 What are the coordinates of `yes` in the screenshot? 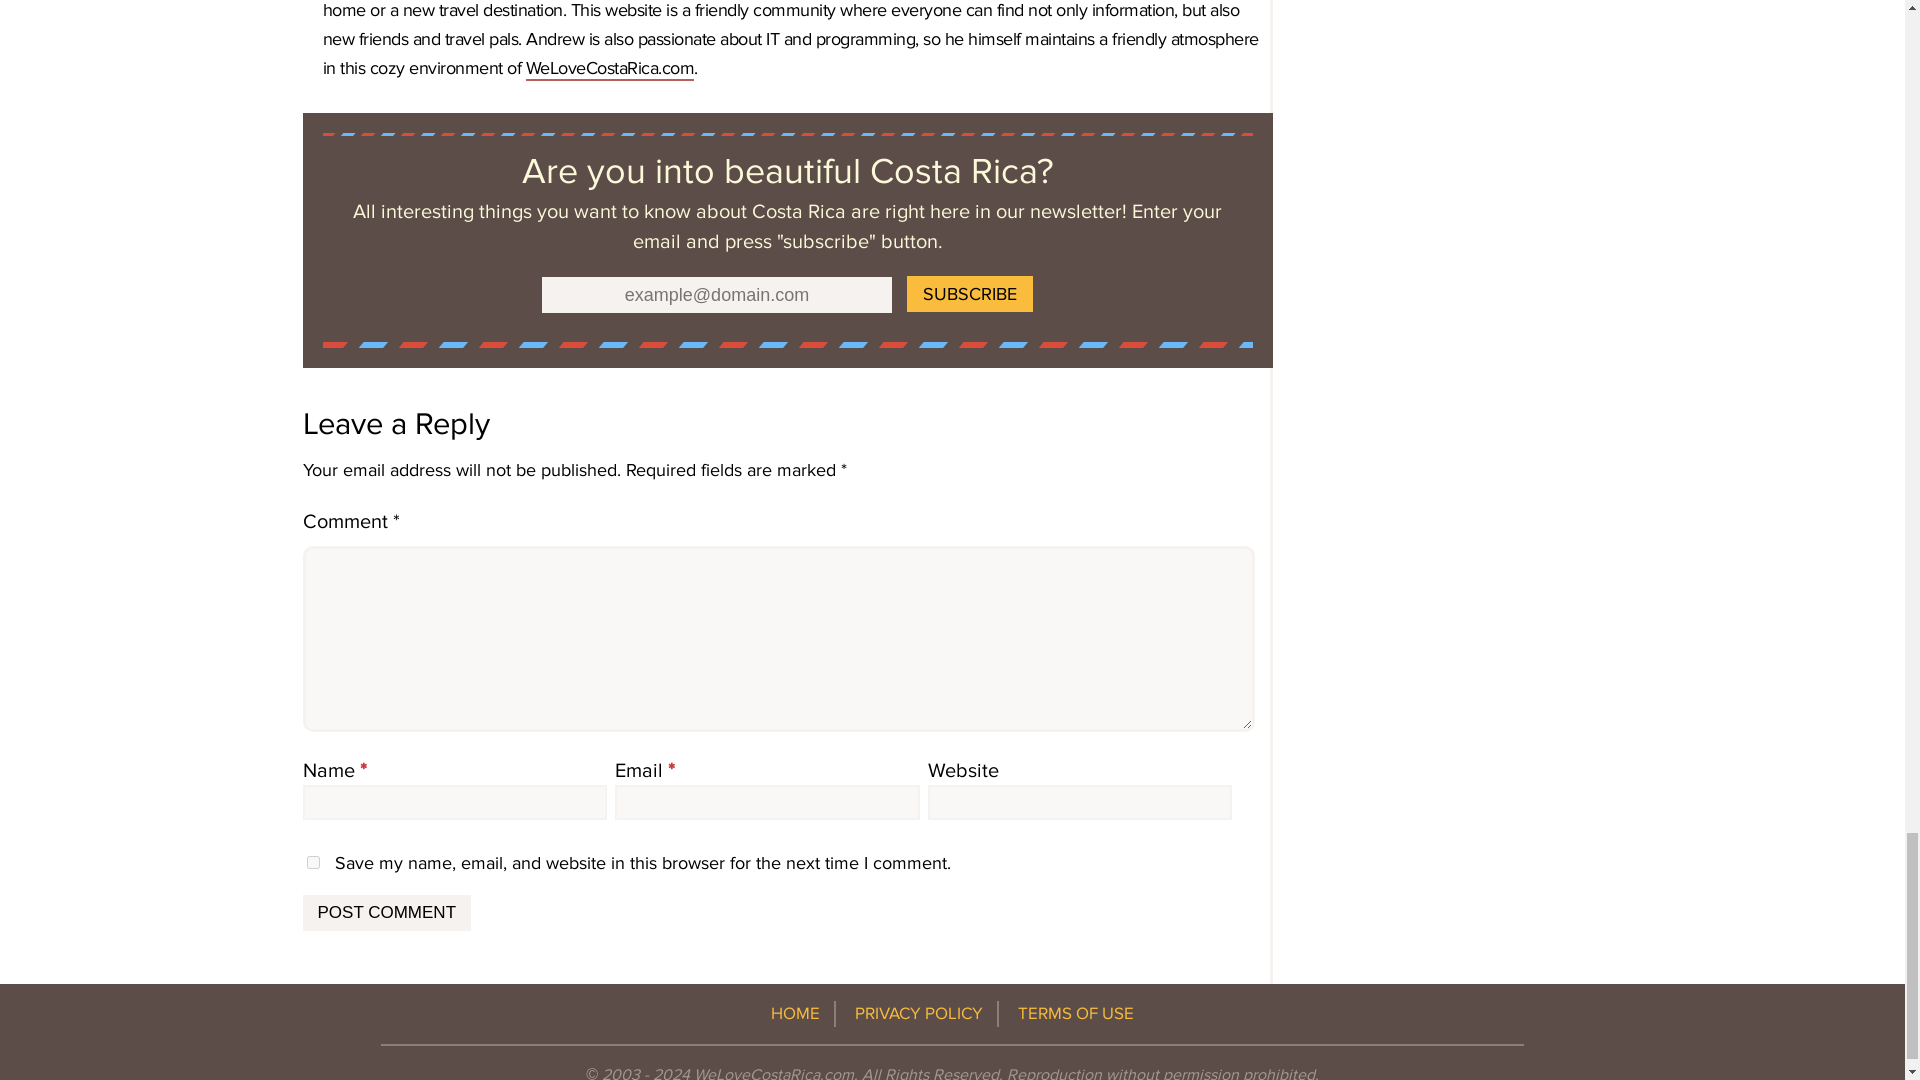 It's located at (312, 862).